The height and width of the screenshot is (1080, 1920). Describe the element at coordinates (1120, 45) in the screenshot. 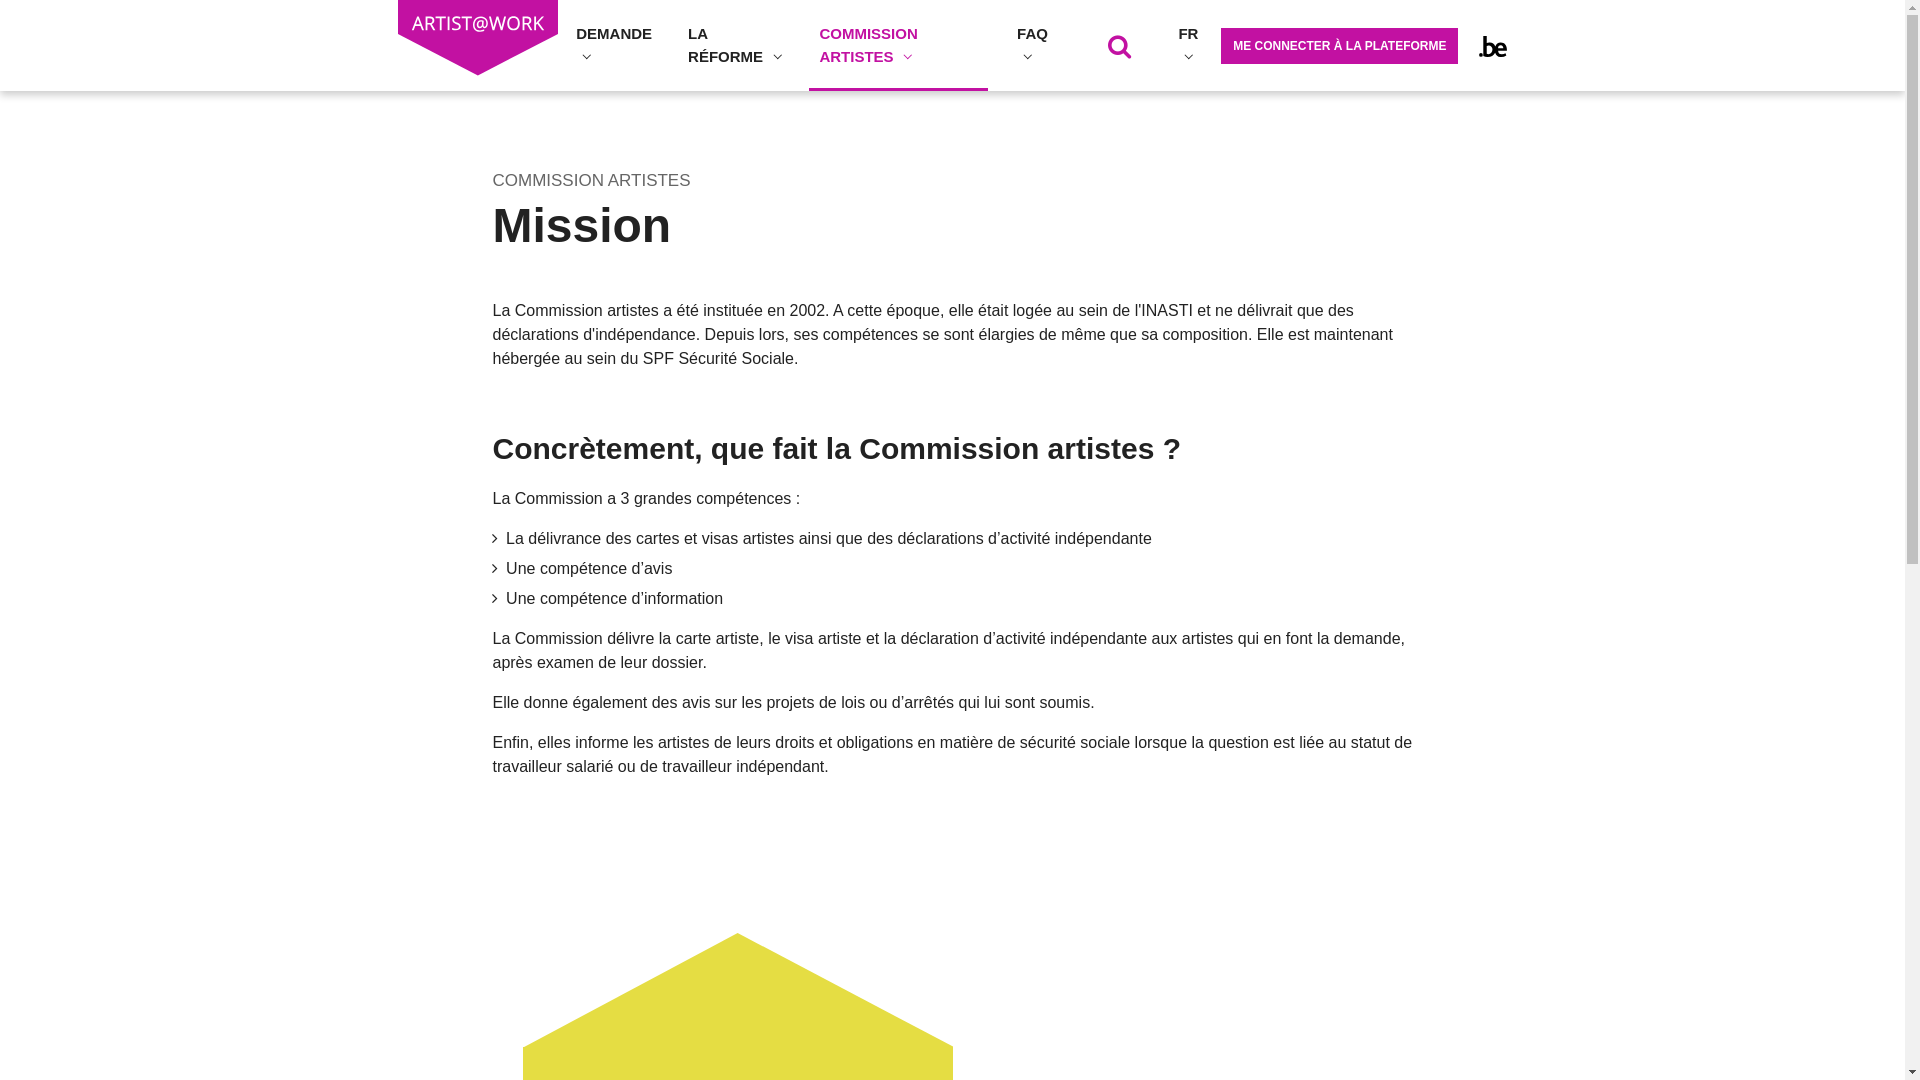

I see `RECHERCHER SUR ARTIST@WORK` at that location.